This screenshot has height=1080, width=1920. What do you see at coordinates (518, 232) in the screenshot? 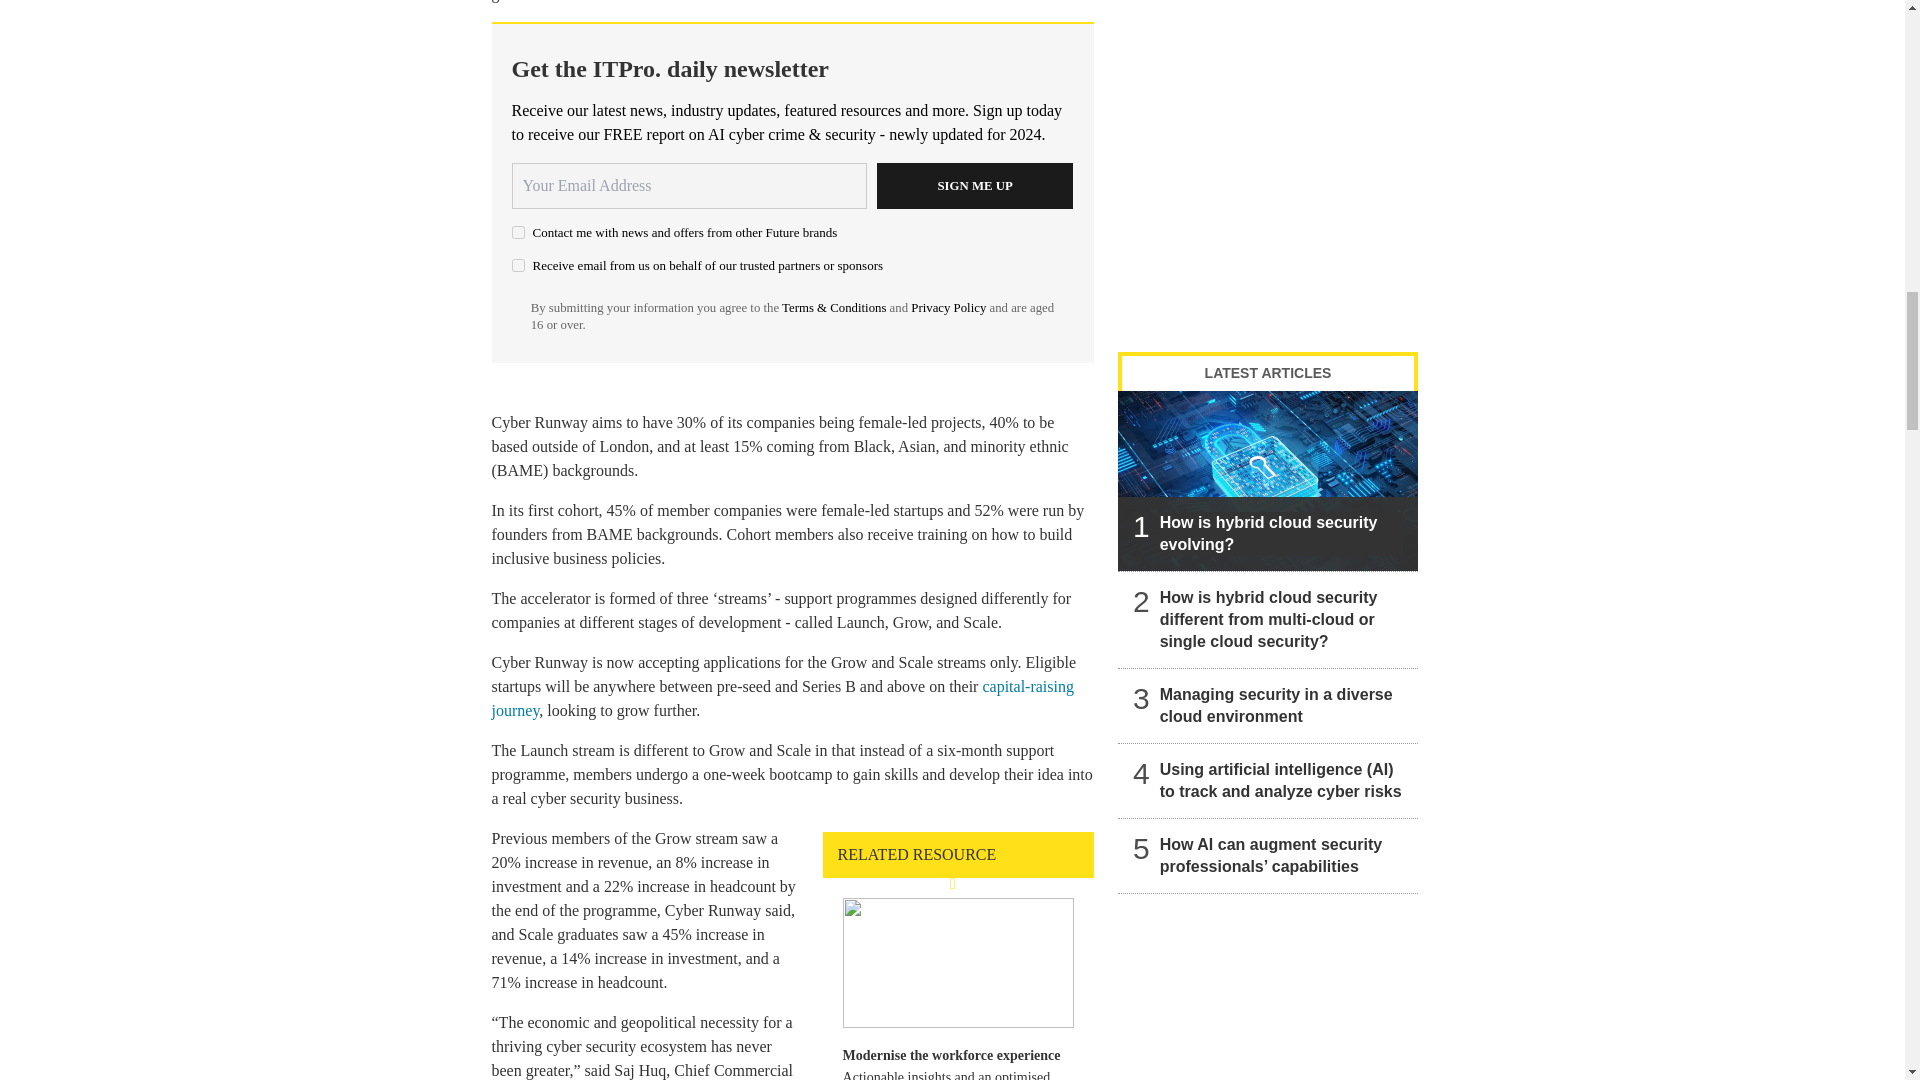
I see `on` at bounding box center [518, 232].